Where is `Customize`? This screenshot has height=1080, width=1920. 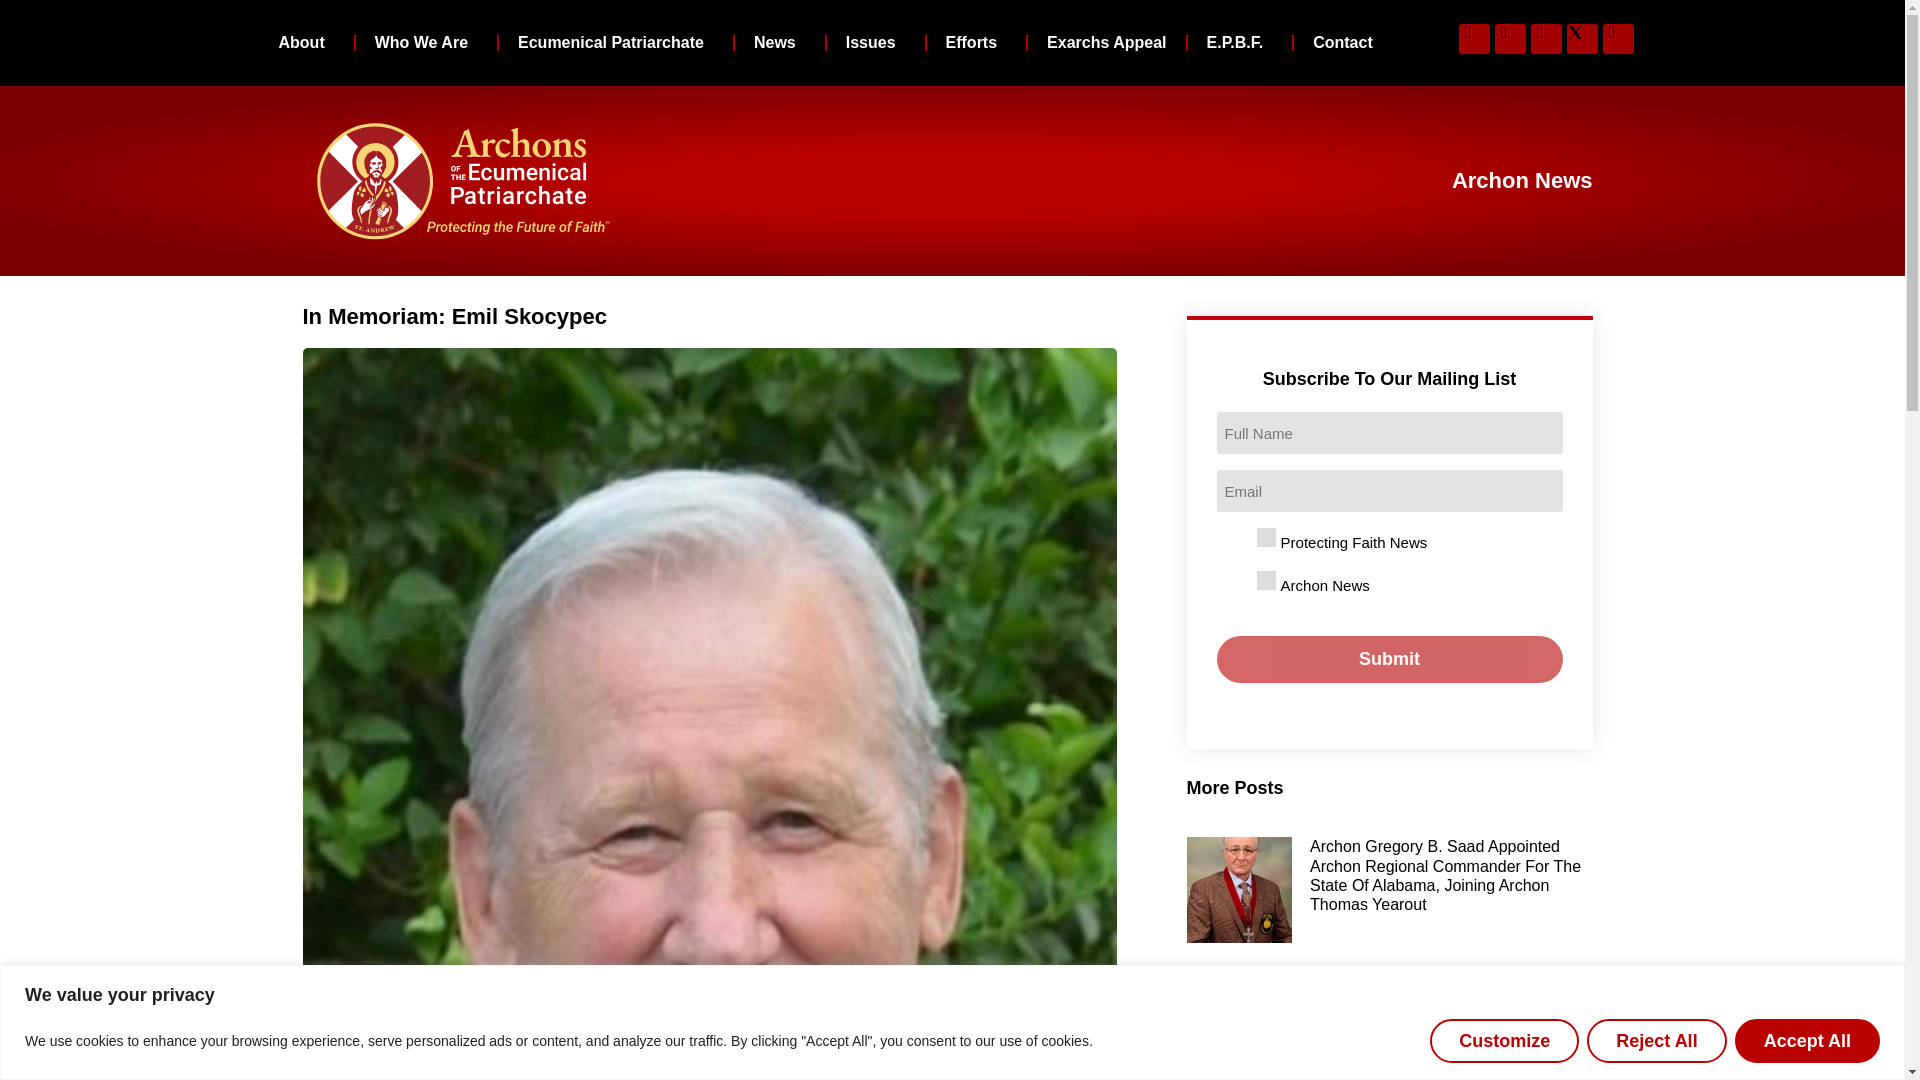
Customize is located at coordinates (1504, 1040).